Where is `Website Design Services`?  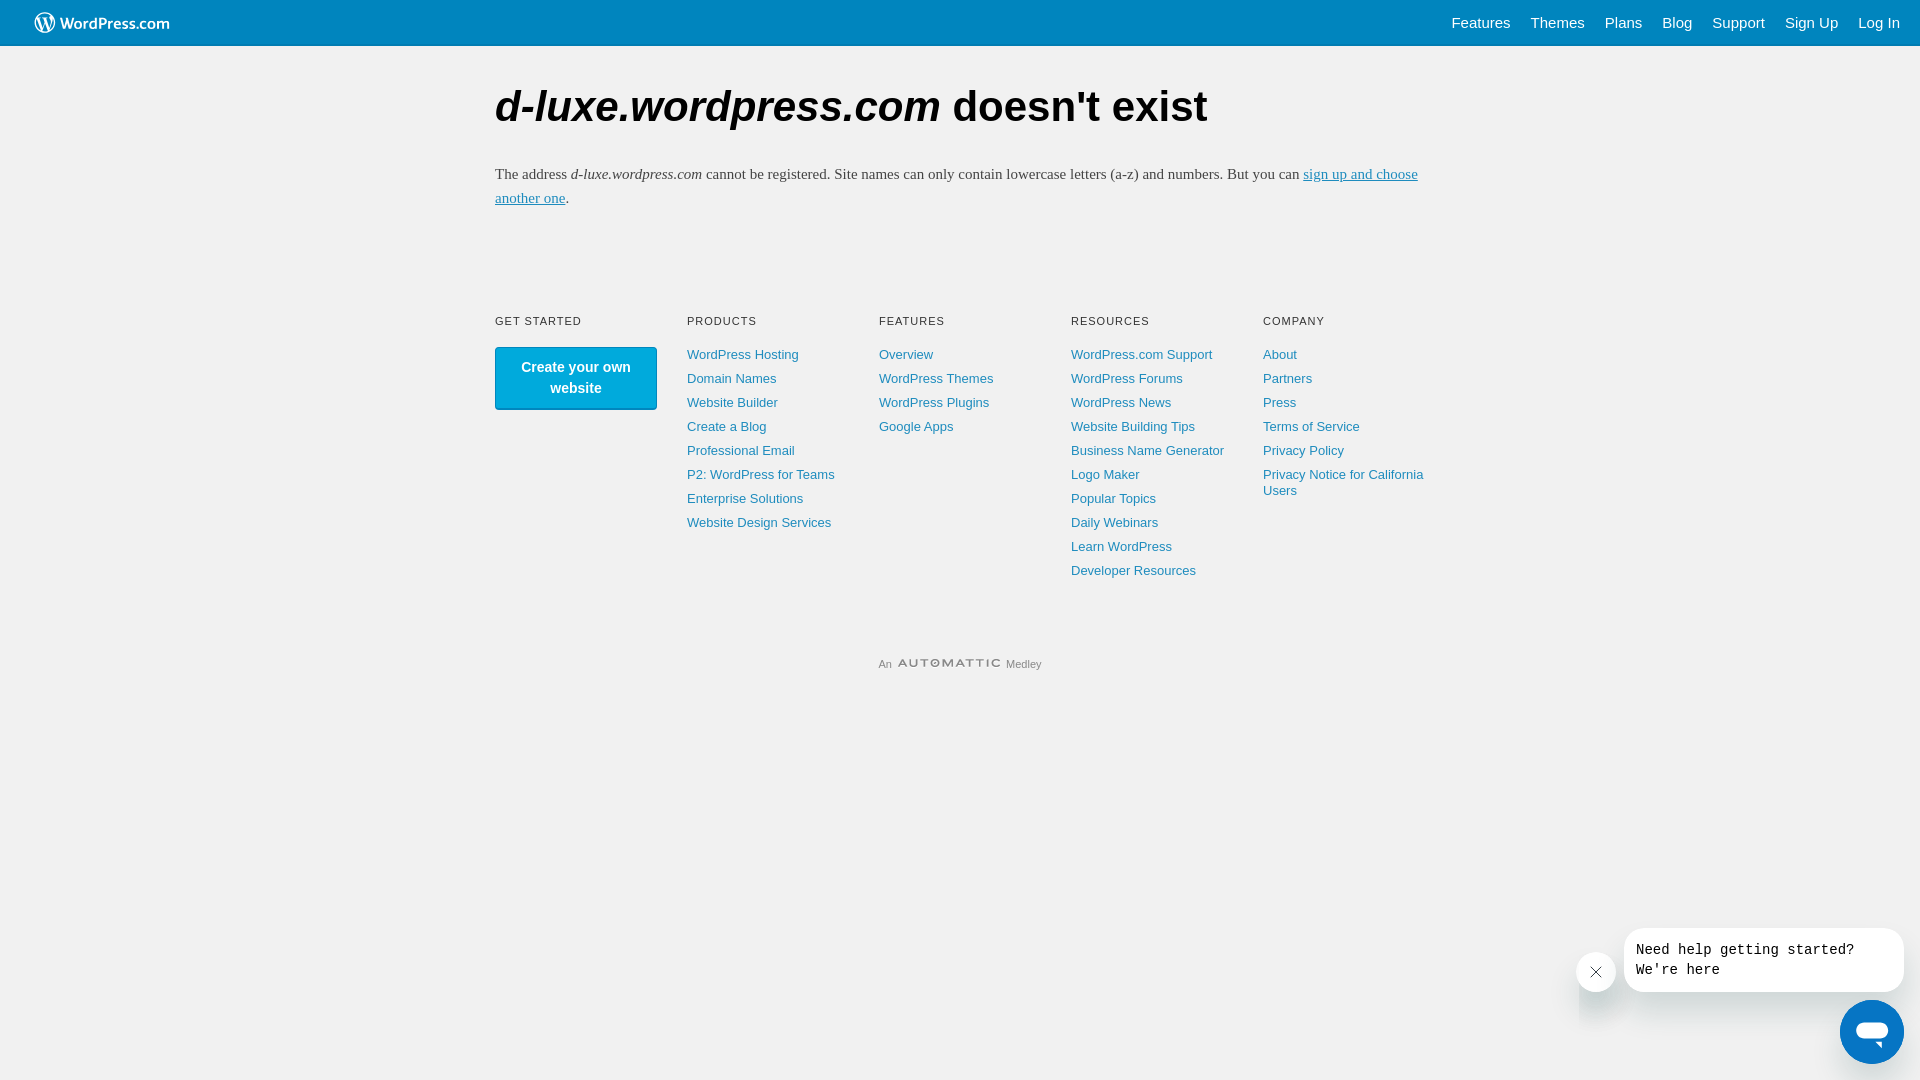
Website Design Services is located at coordinates (759, 522).